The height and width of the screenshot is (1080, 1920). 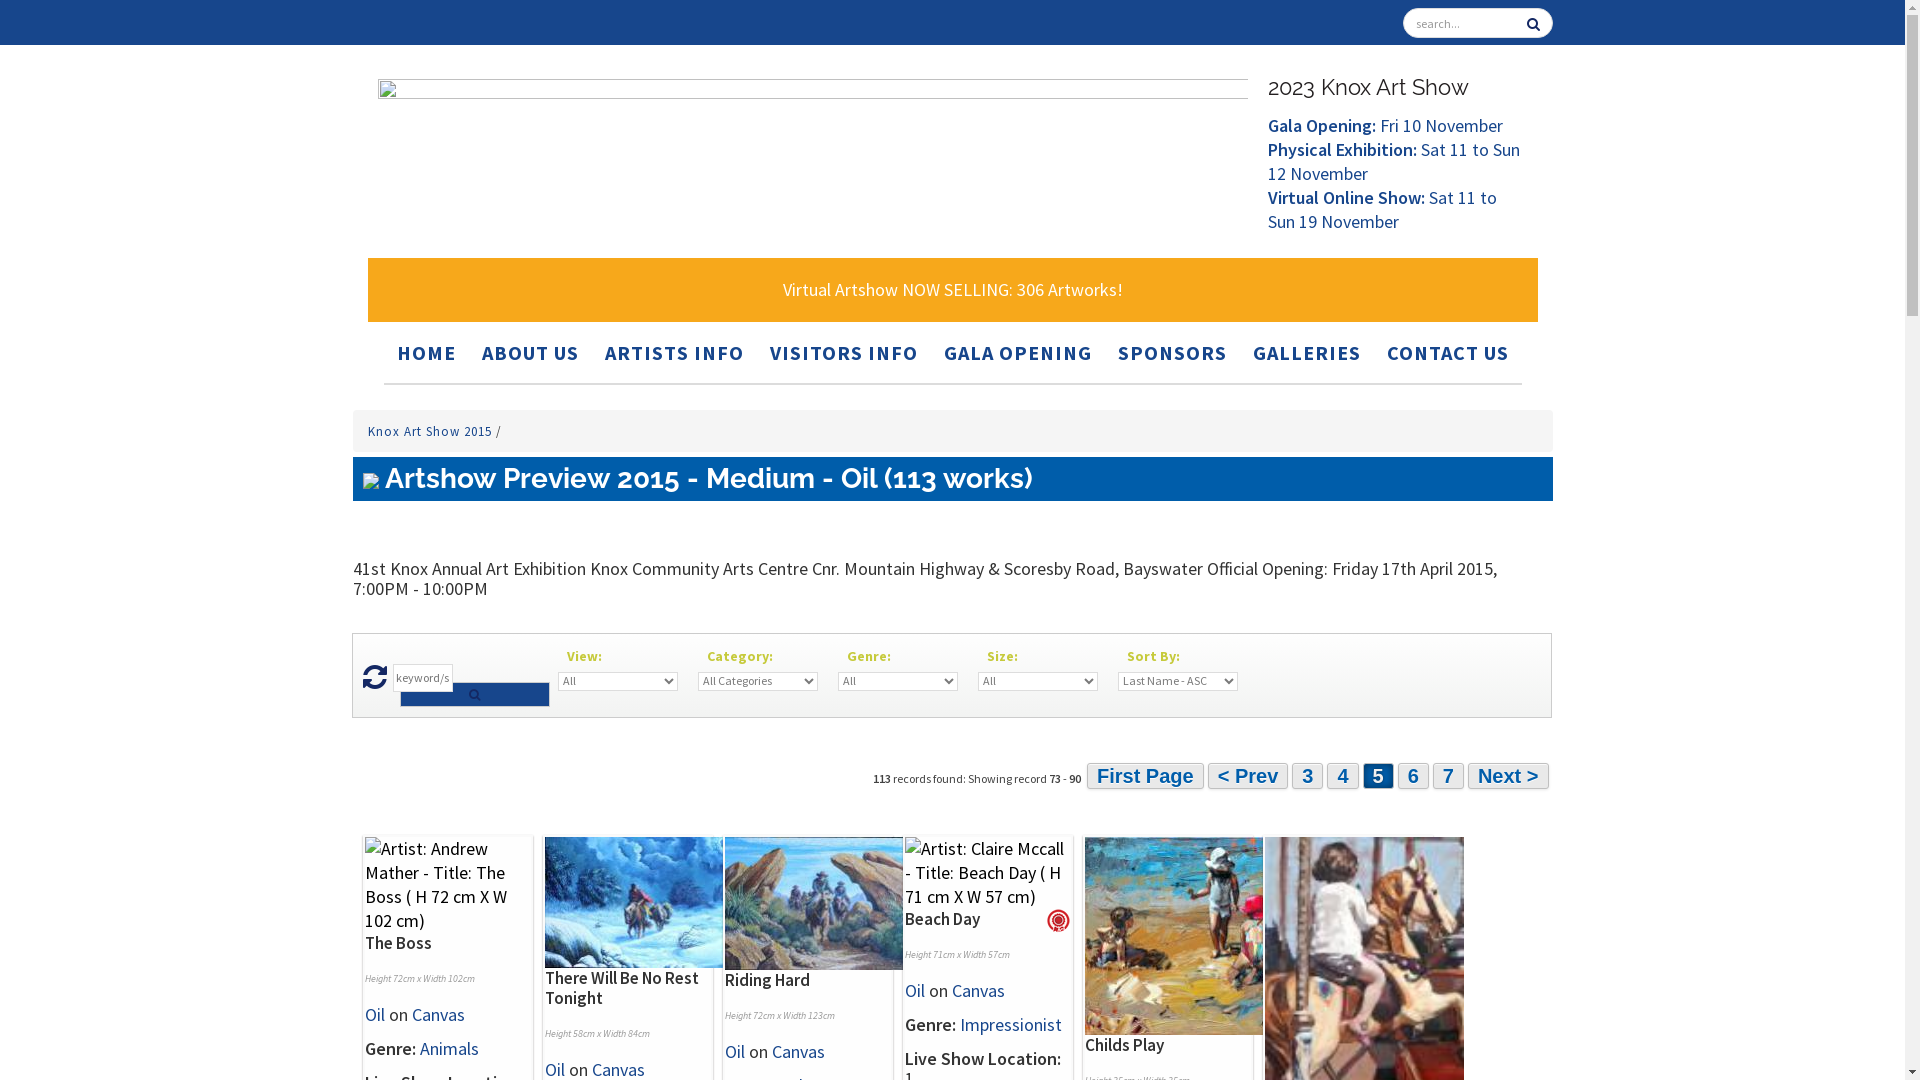 What do you see at coordinates (1448, 776) in the screenshot?
I see `7` at bounding box center [1448, 776].